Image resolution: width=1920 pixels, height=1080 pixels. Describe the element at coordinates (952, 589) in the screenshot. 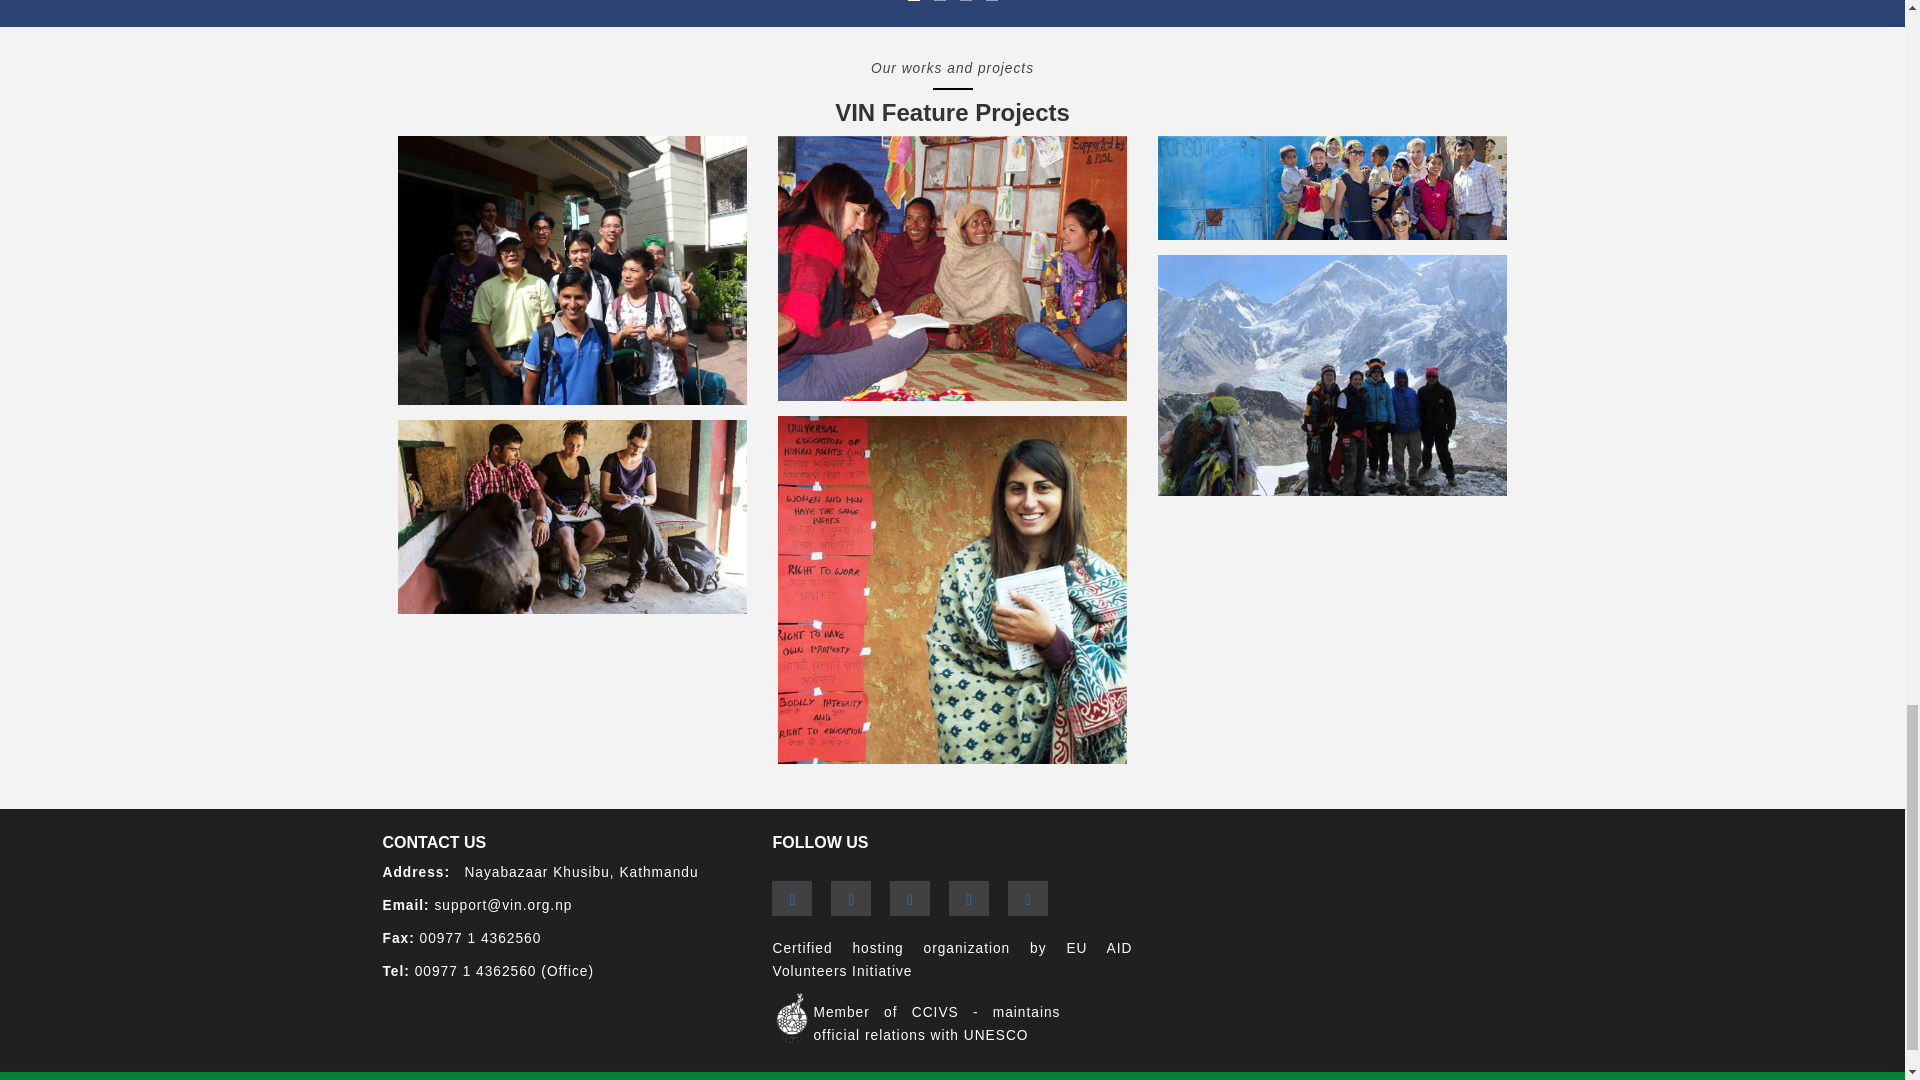

I see `Asian Voluntary` at that location.